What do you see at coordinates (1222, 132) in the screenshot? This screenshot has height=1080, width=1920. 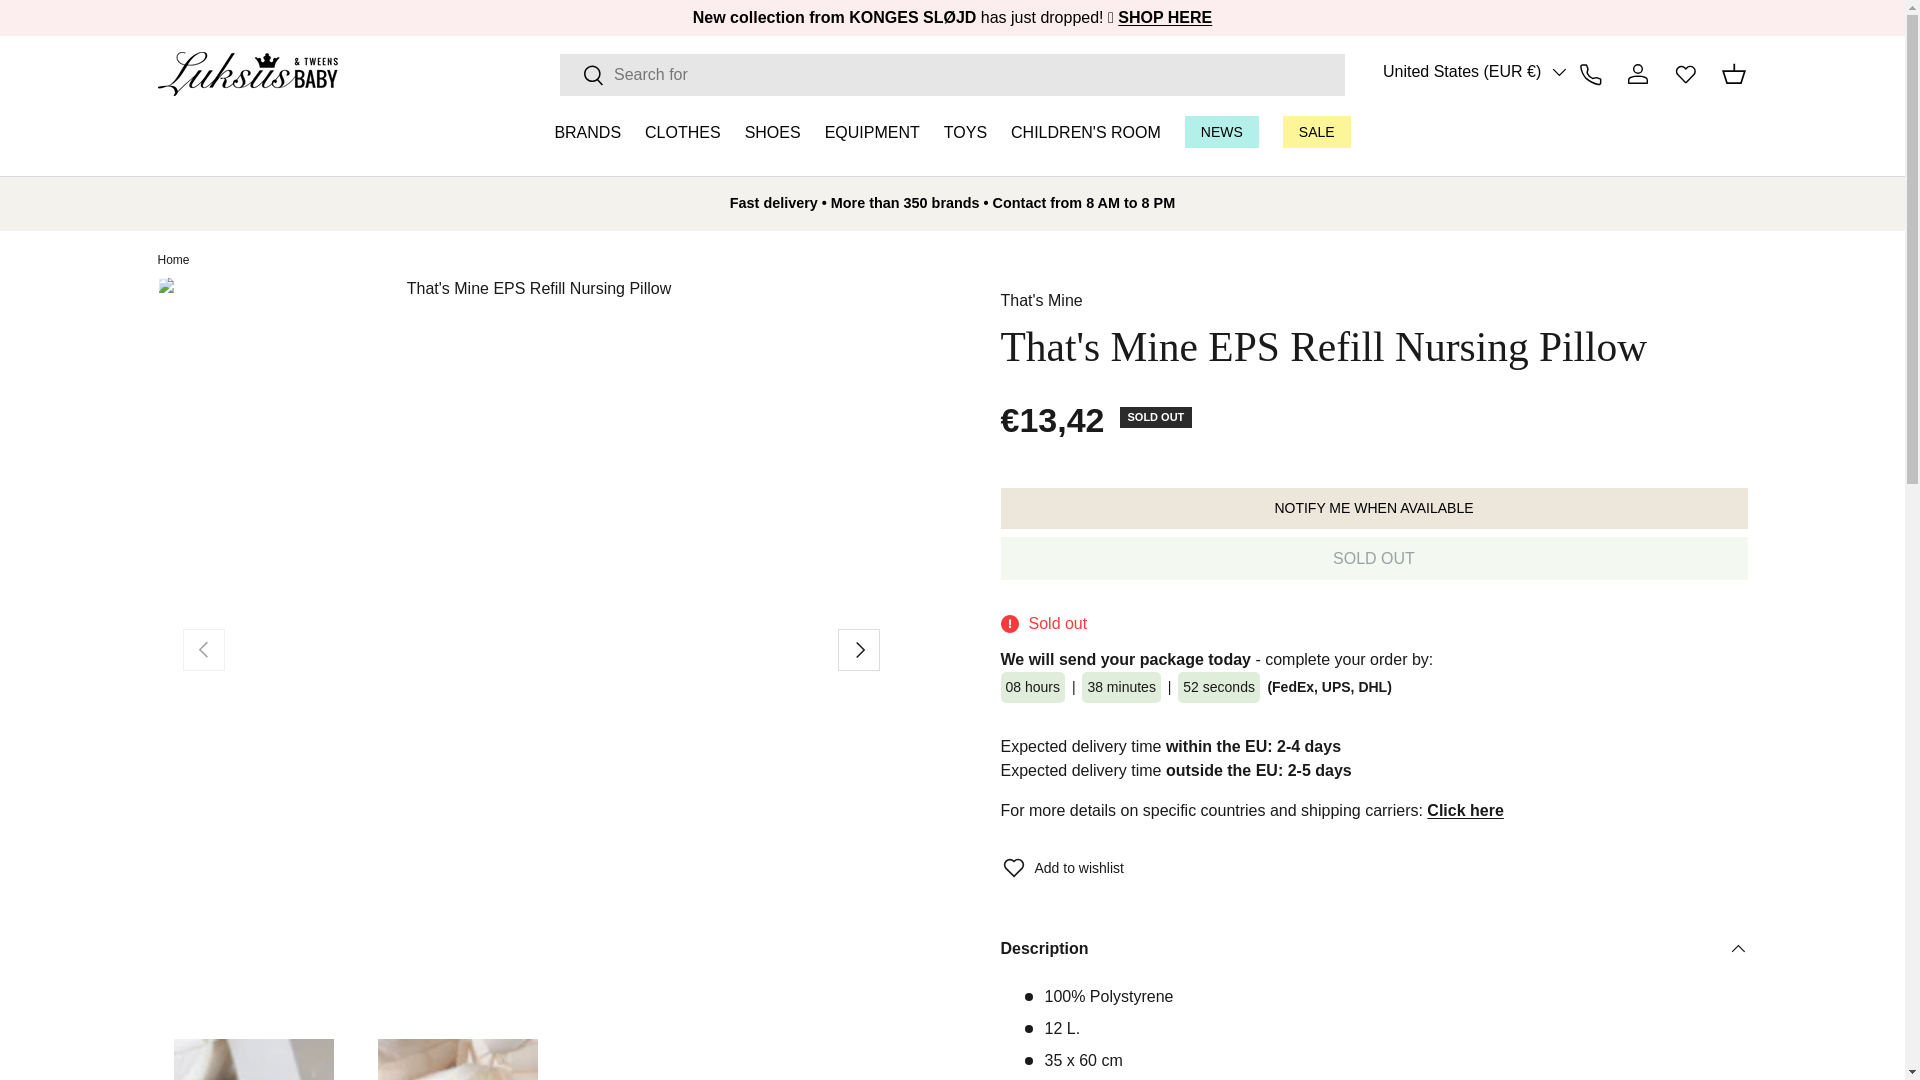 I see `NEWS` at bounding box center [1222, 132].